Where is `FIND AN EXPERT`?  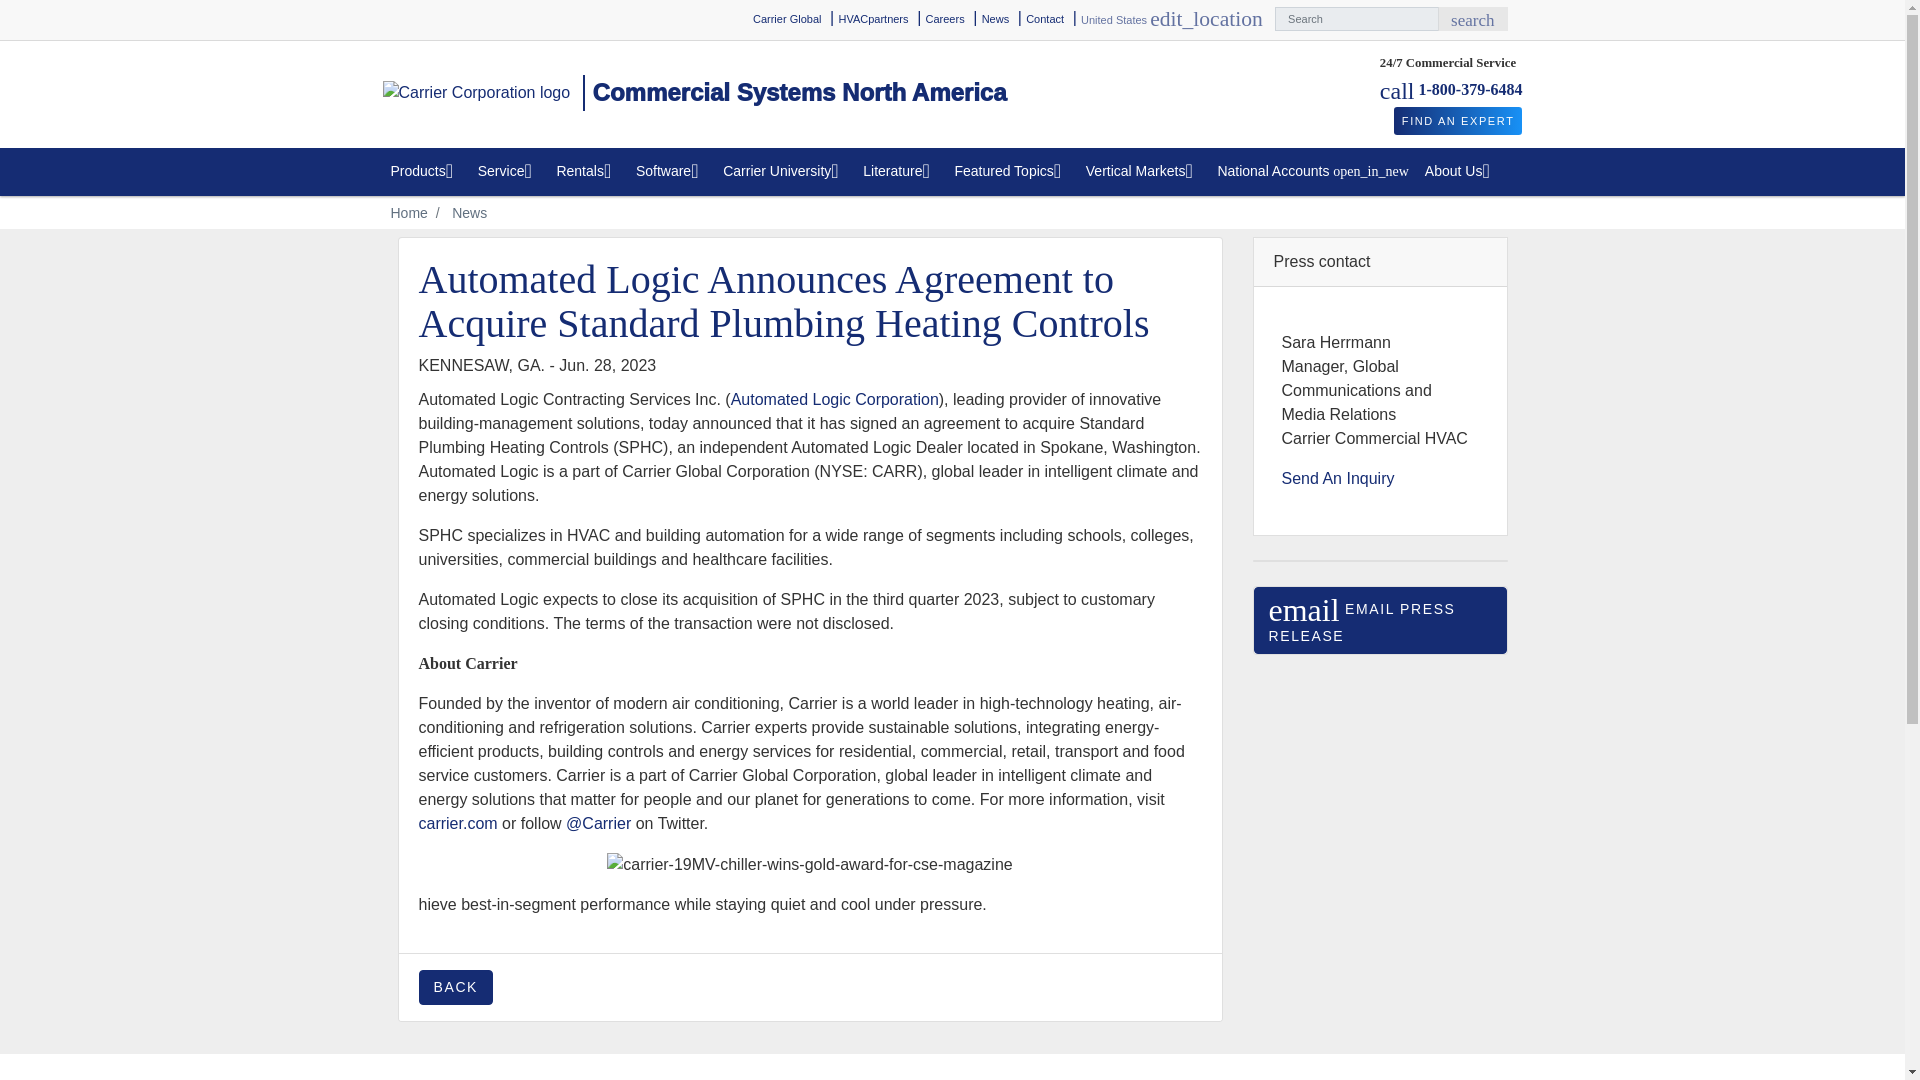
FIND AN EXPERT is located at coordinates (1470, 90).